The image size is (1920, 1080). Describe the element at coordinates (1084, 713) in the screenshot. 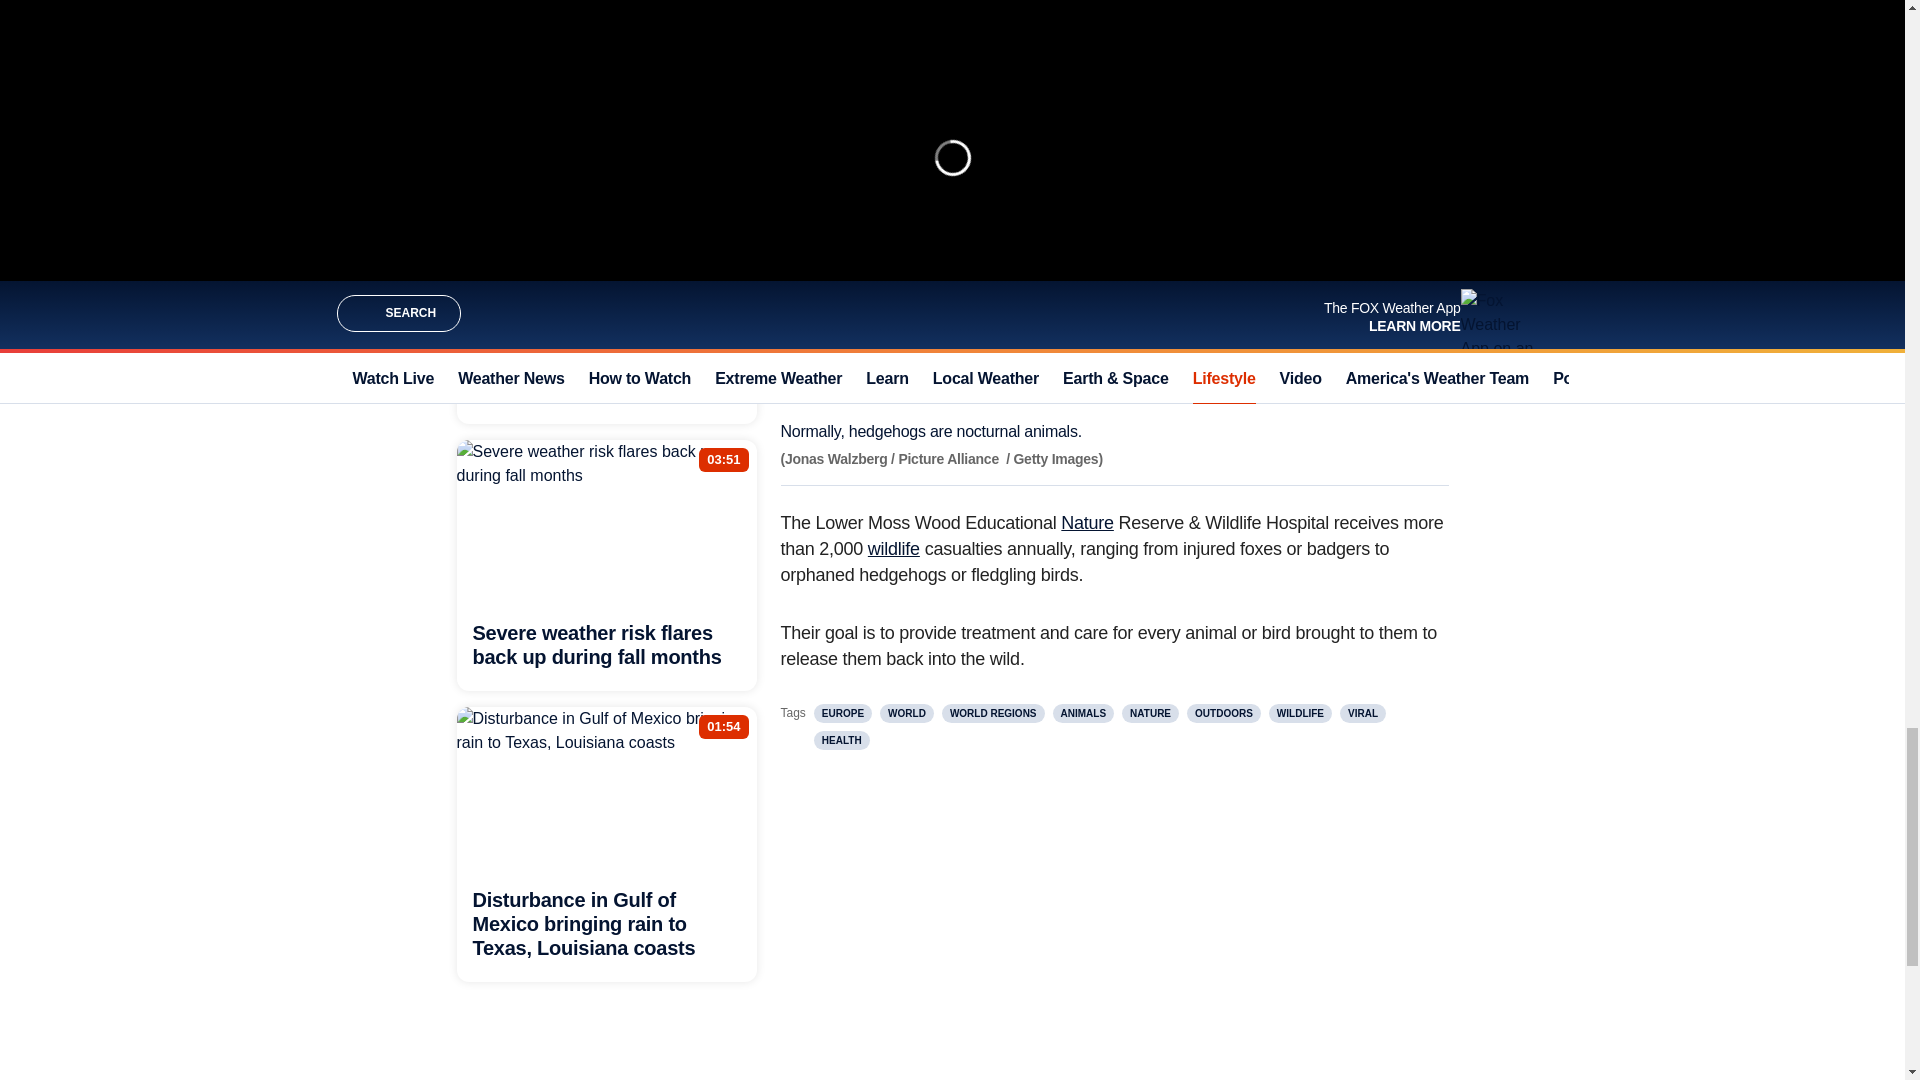

I see `ANIMALS` at that location.